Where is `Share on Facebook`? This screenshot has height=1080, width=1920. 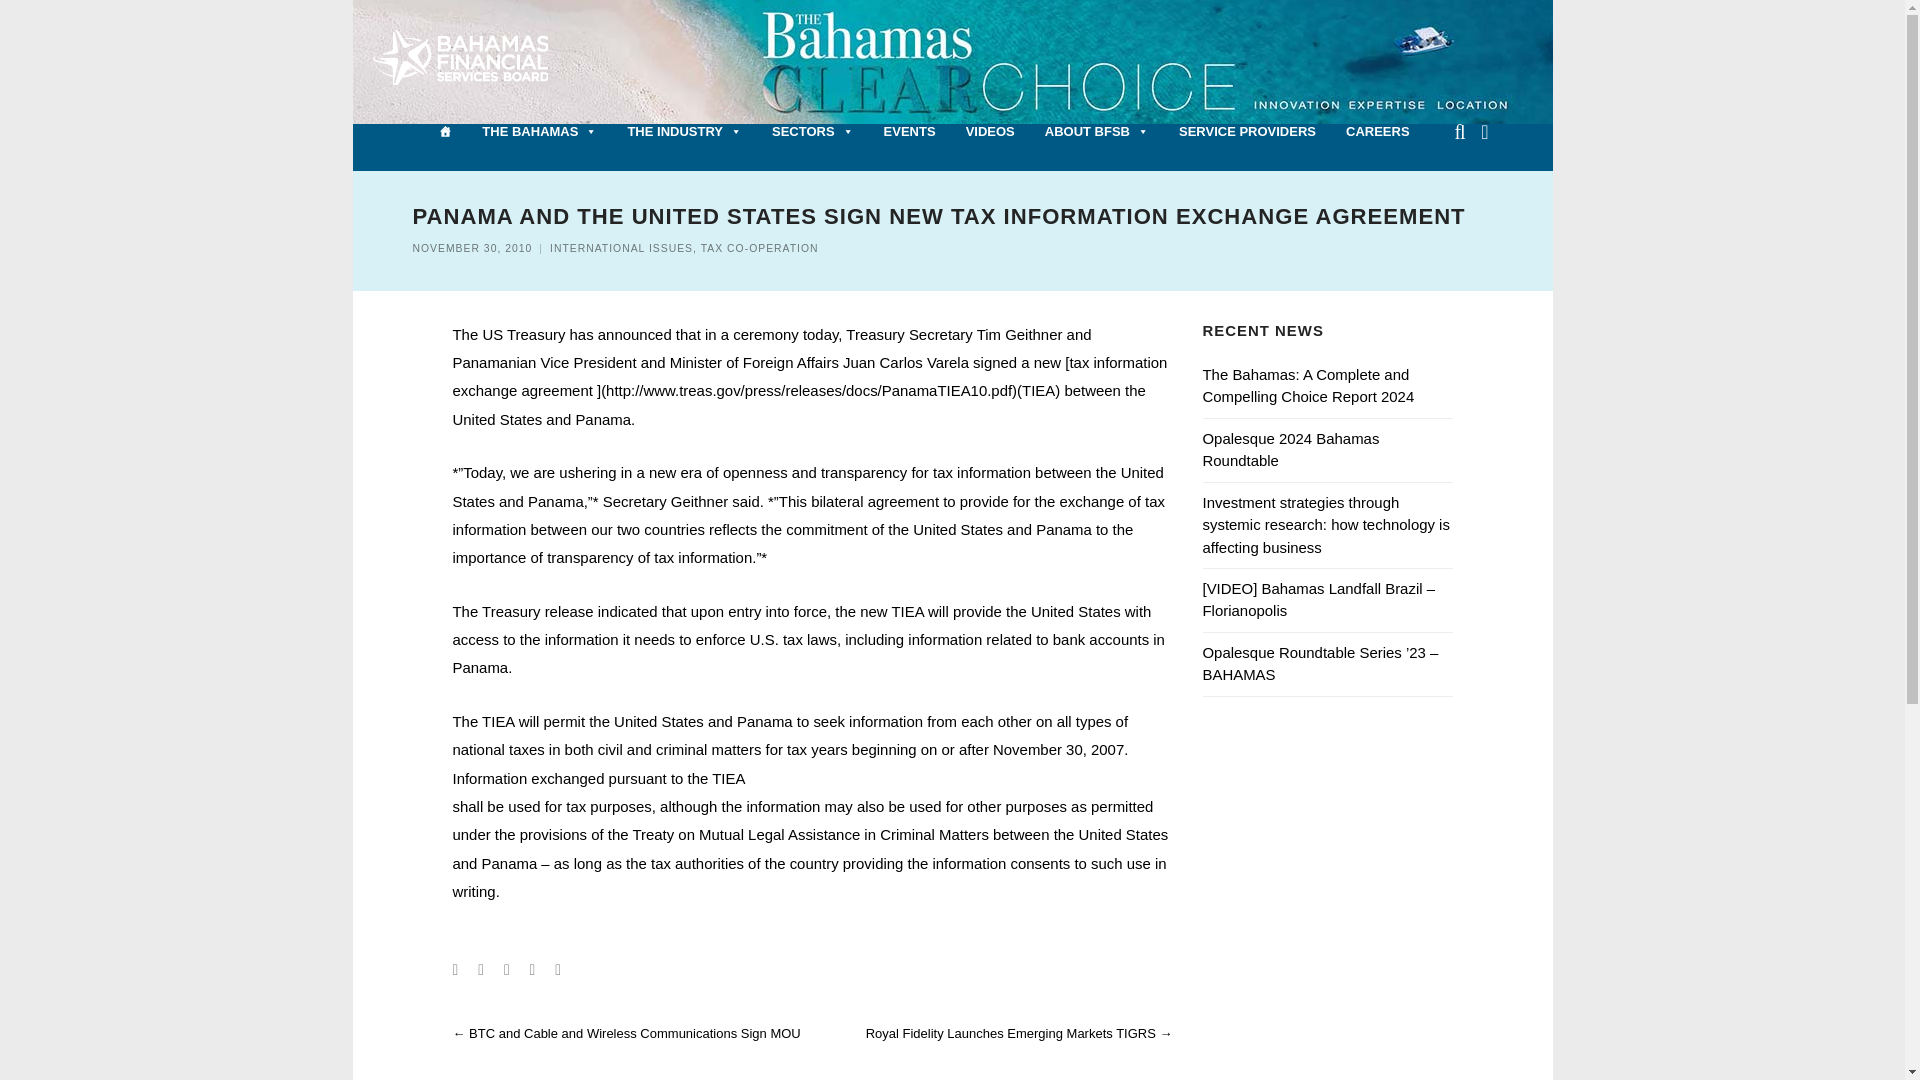 Share on Facebook is located at coordinates (454, 970).